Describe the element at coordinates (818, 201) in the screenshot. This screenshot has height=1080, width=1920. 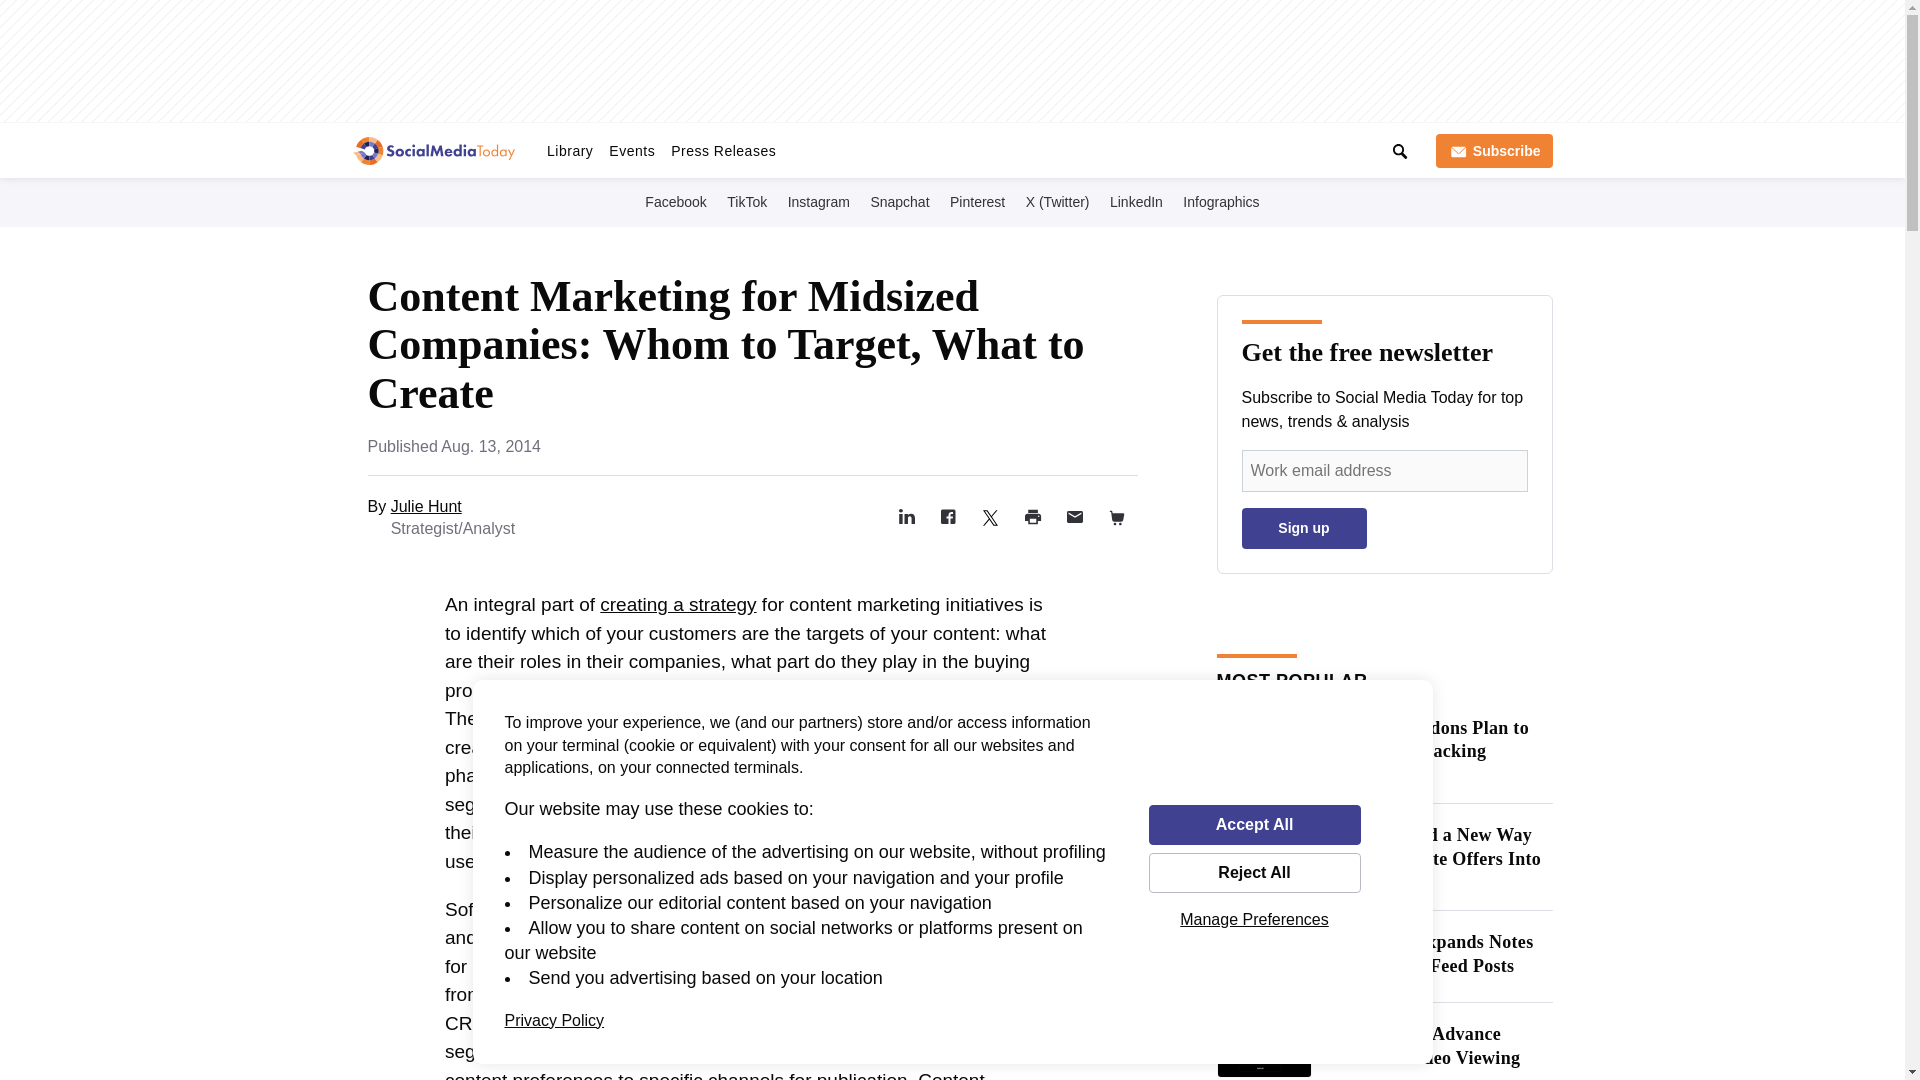
I see `Instagram` at that location.